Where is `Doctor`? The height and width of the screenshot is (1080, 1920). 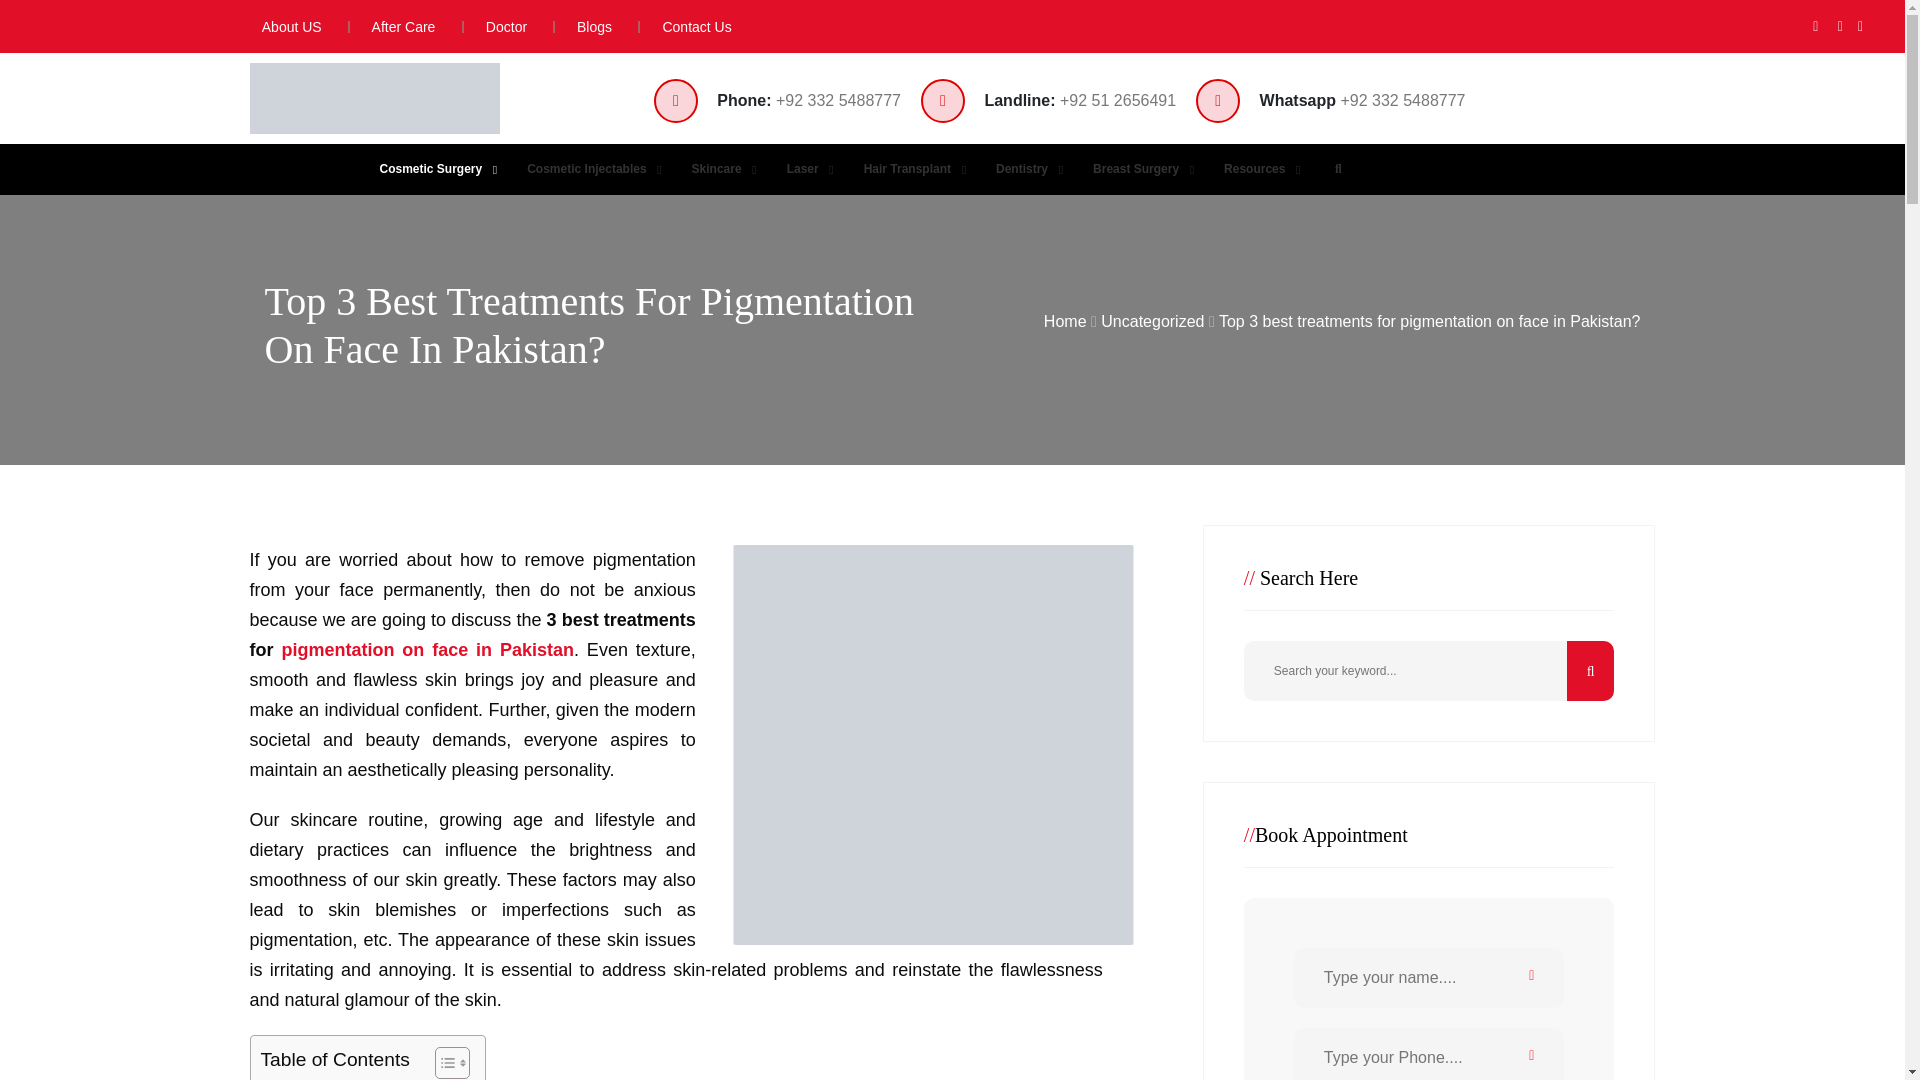 Doctor is located at coordinates (496, 26).